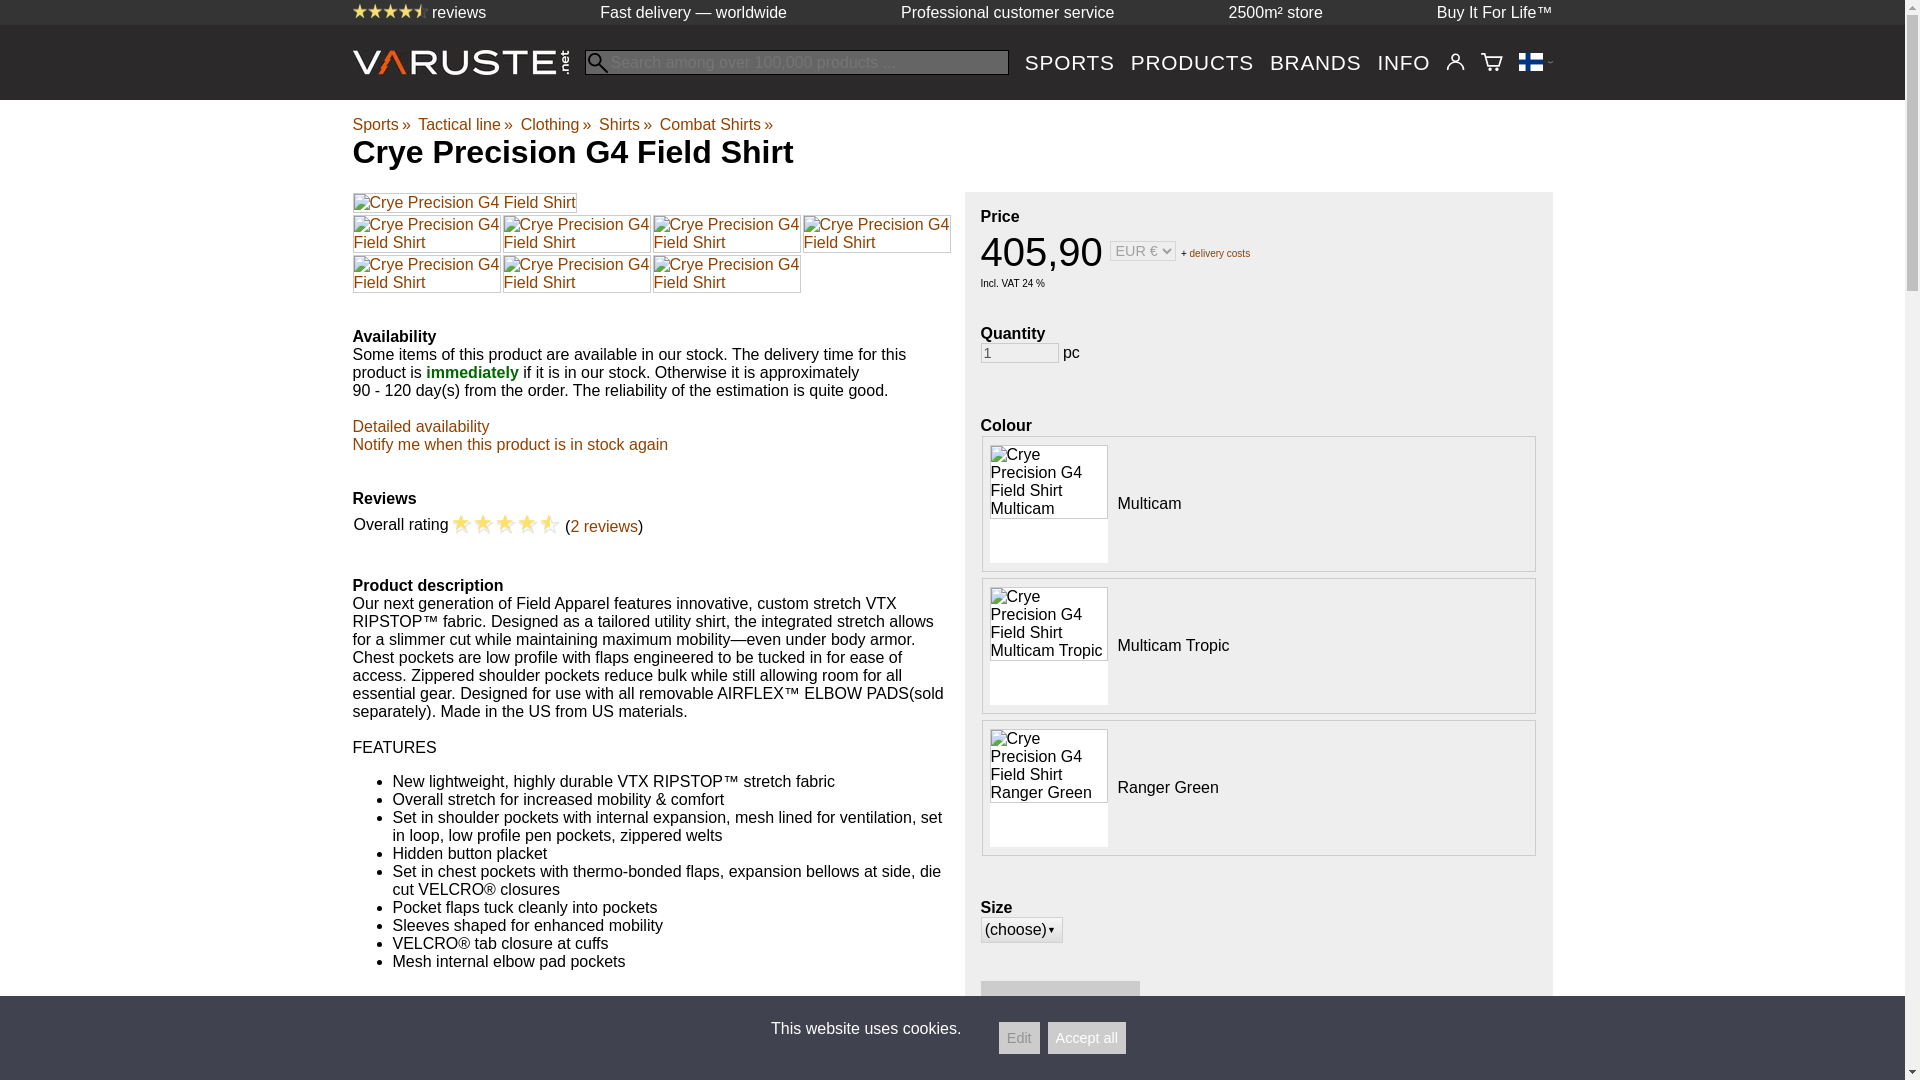 The width and height of the screenshot is (1920, 1080). What do you see at coordinates (1315, 62) in the screenshot?
I see `BRANDS` at bounding box center [1315, 62].